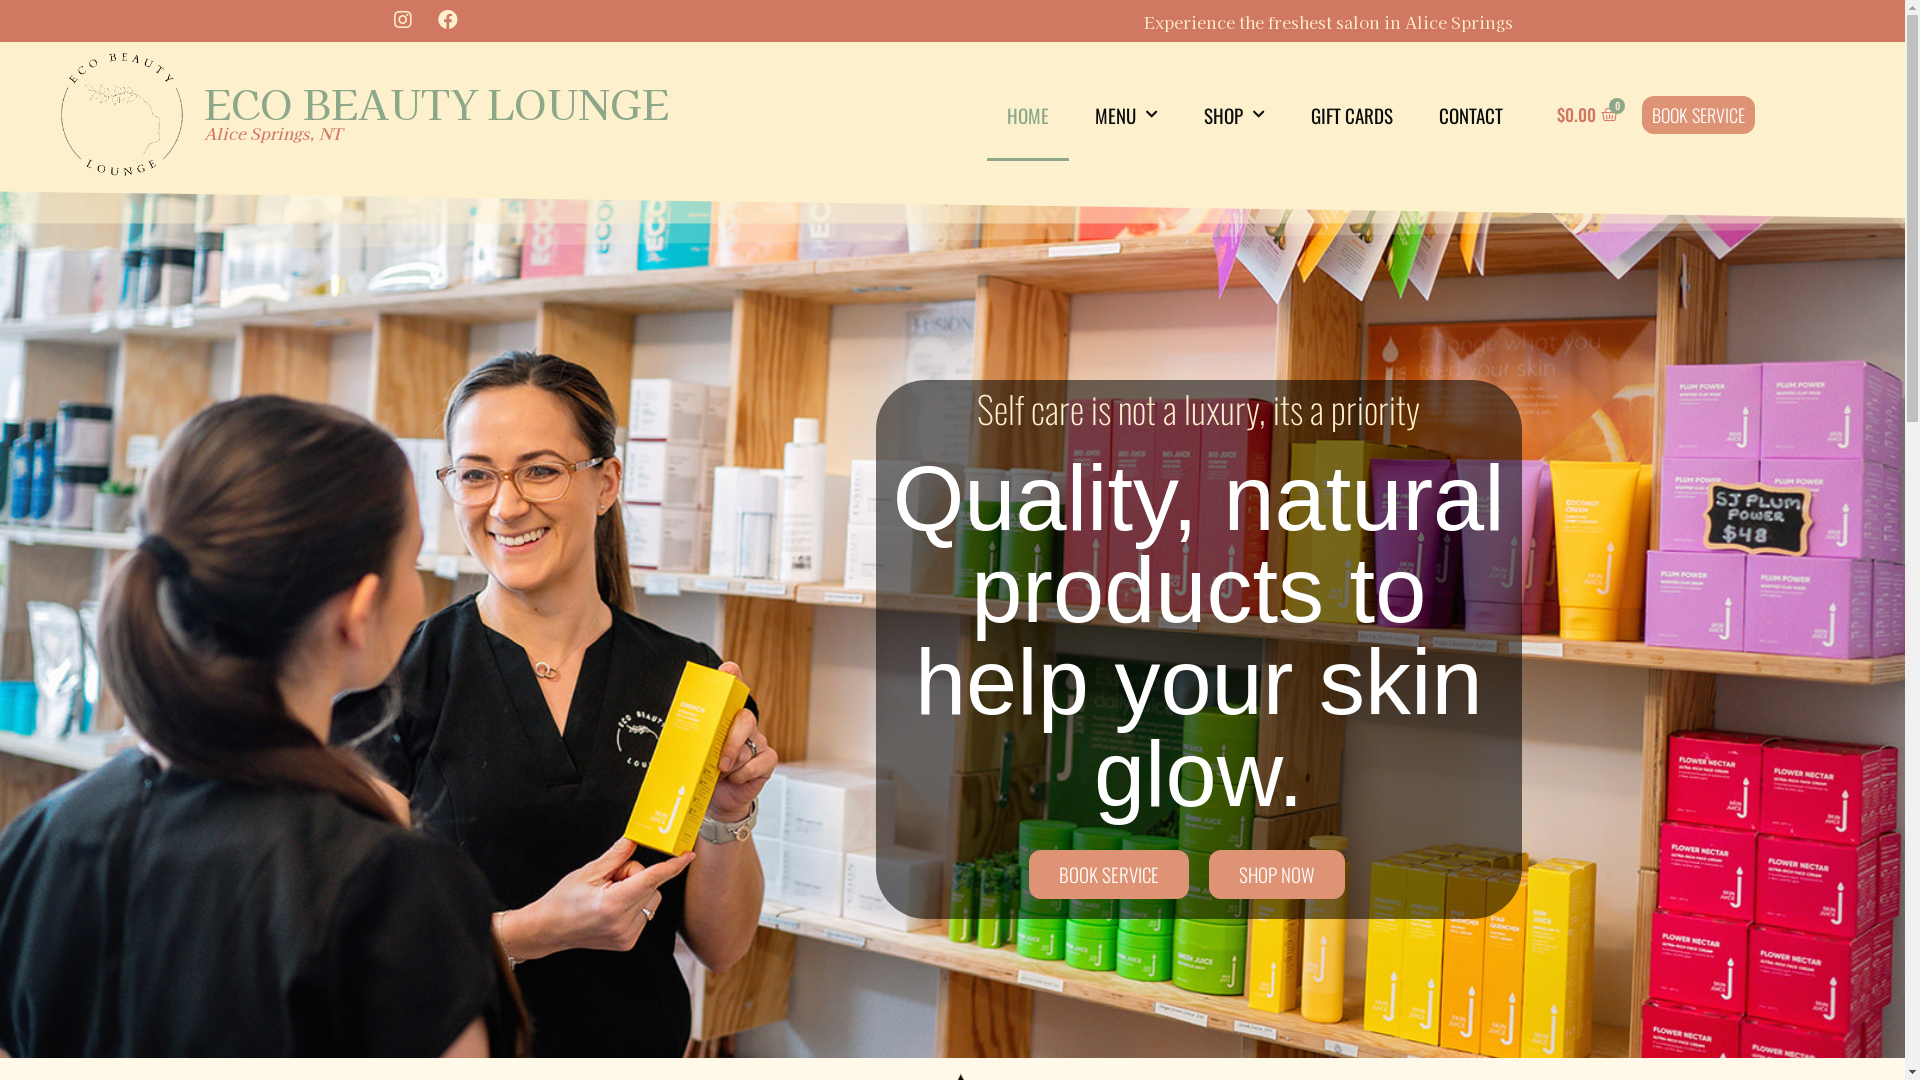 The width and height of the screenshot is (1920, 1080). Describe the element at coordinates (1126, 115) in the screenshot. I see `MENU` at that location.